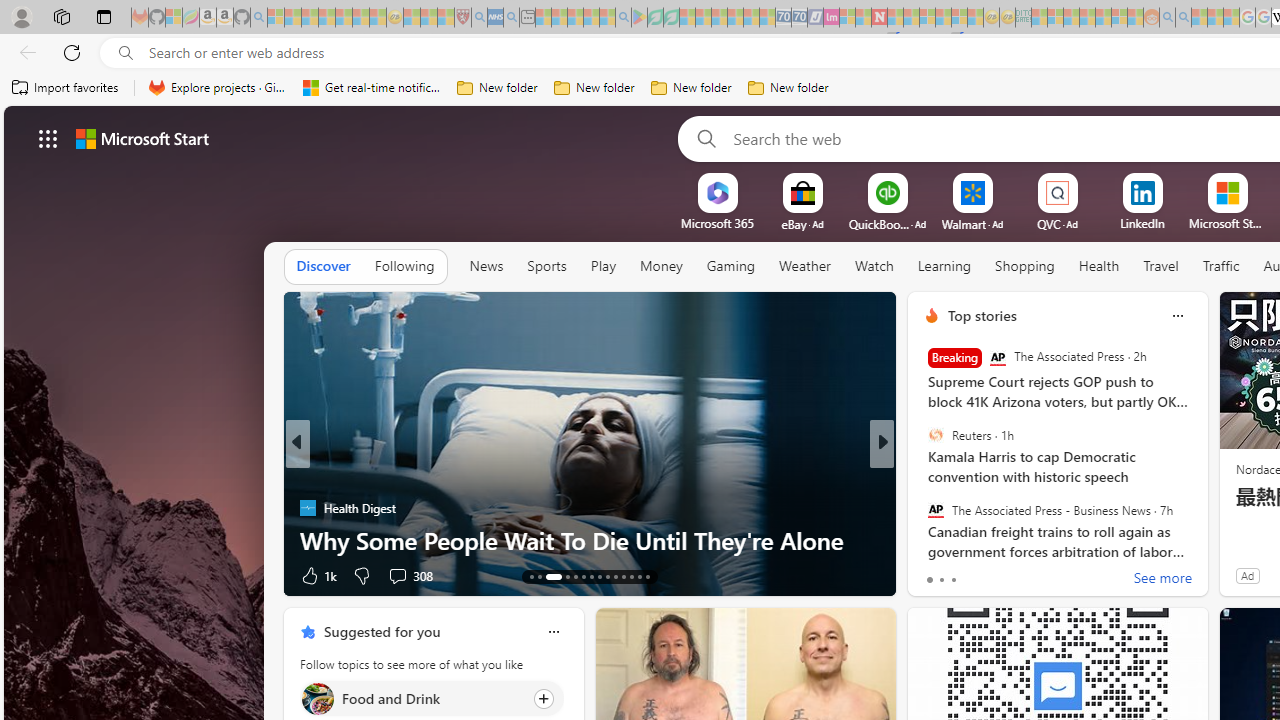  I want to click on View comments 2 Comment, so click(1014, 576).